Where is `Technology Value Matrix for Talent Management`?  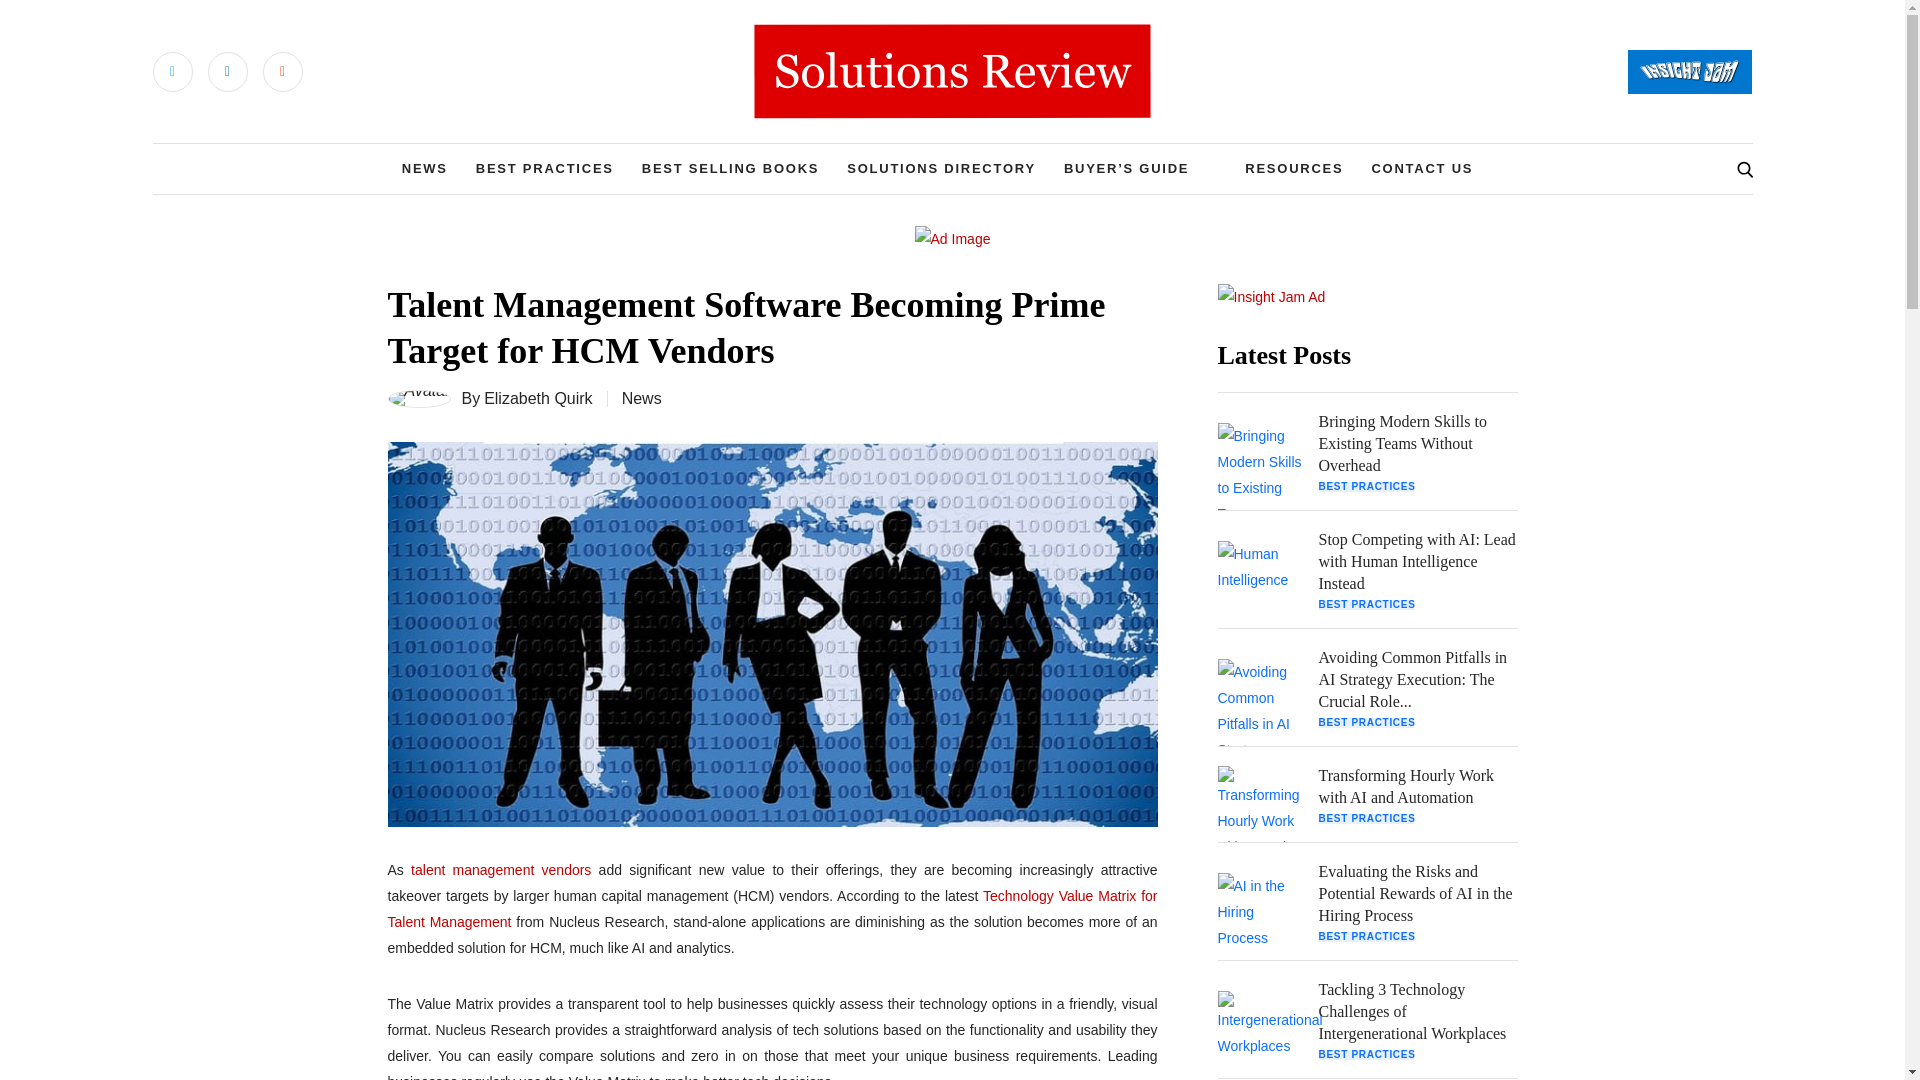 Technology Value Matrix for Talent Management is located at coordinates (772, 908).